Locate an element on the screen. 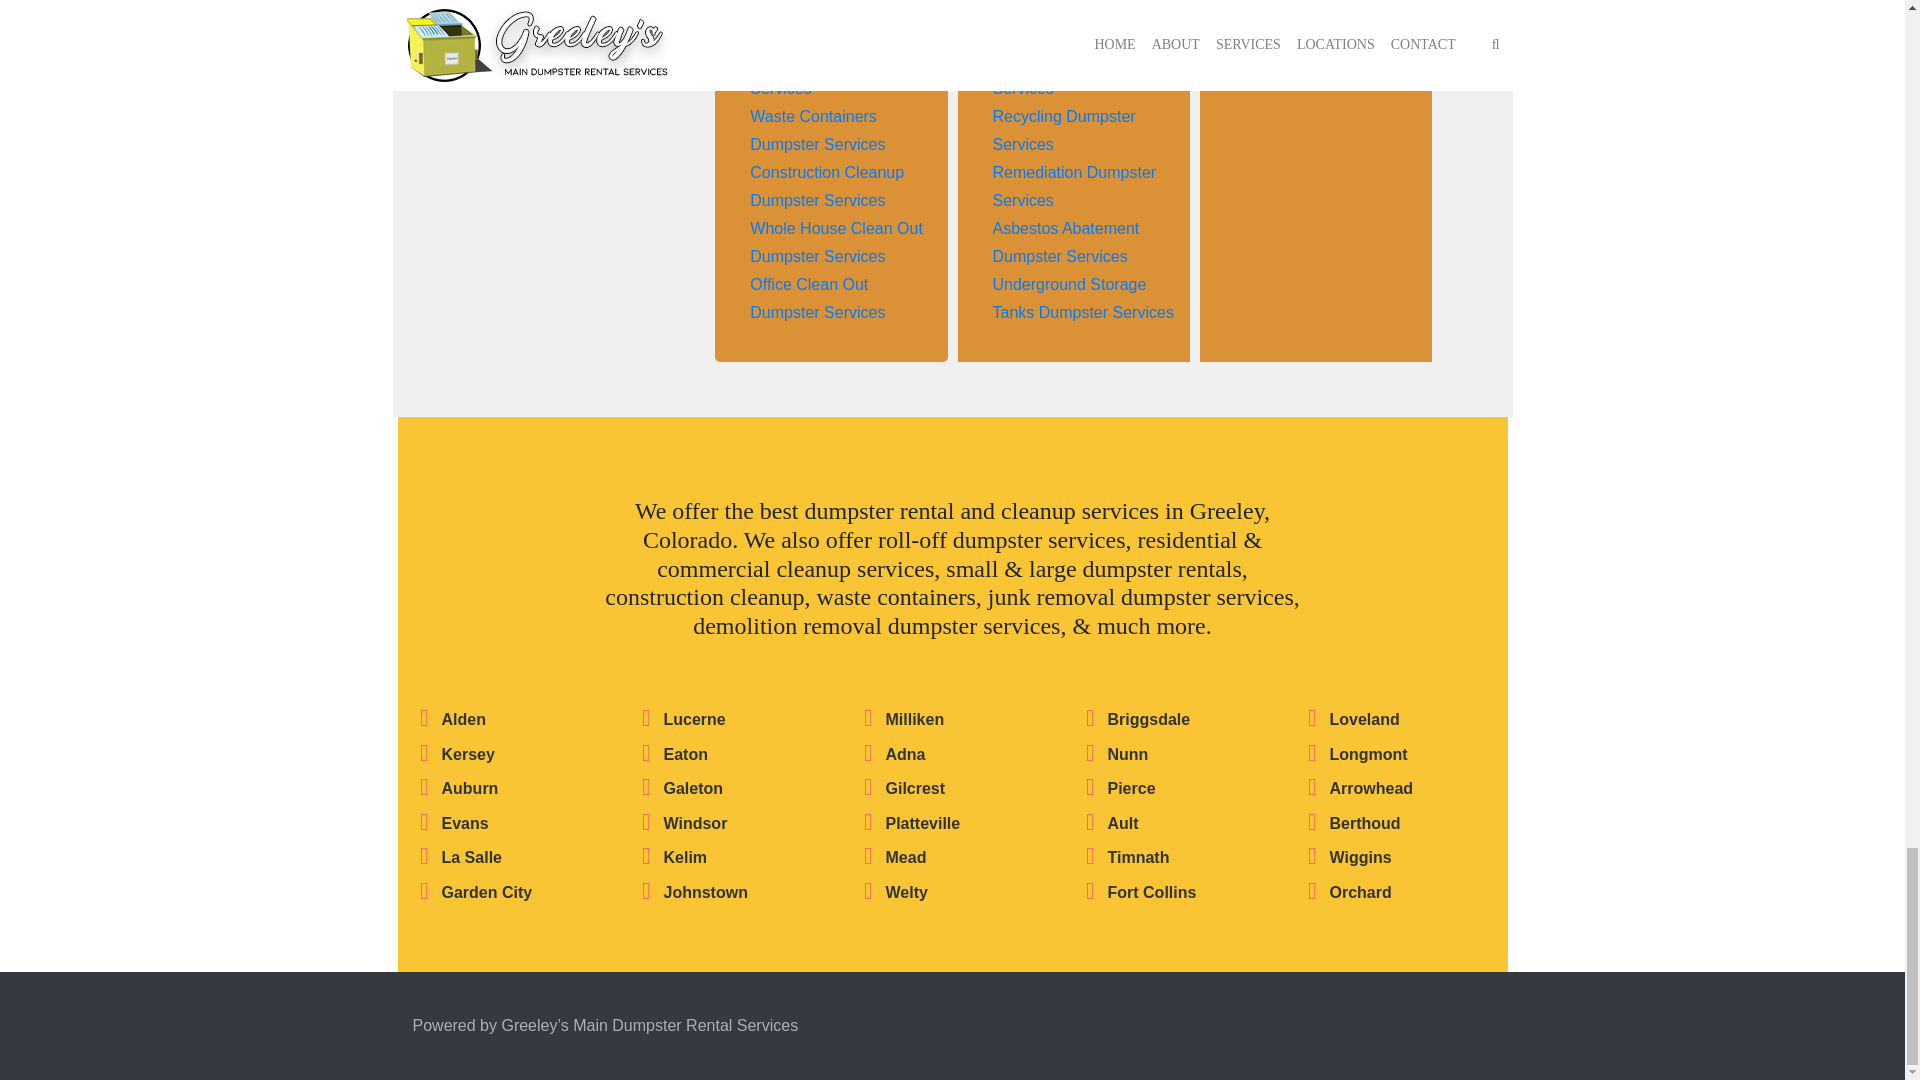 This screenshot has height=1080, width=1920. Construction Cleanup Dumpster Services is located at coordinates (827, 186).